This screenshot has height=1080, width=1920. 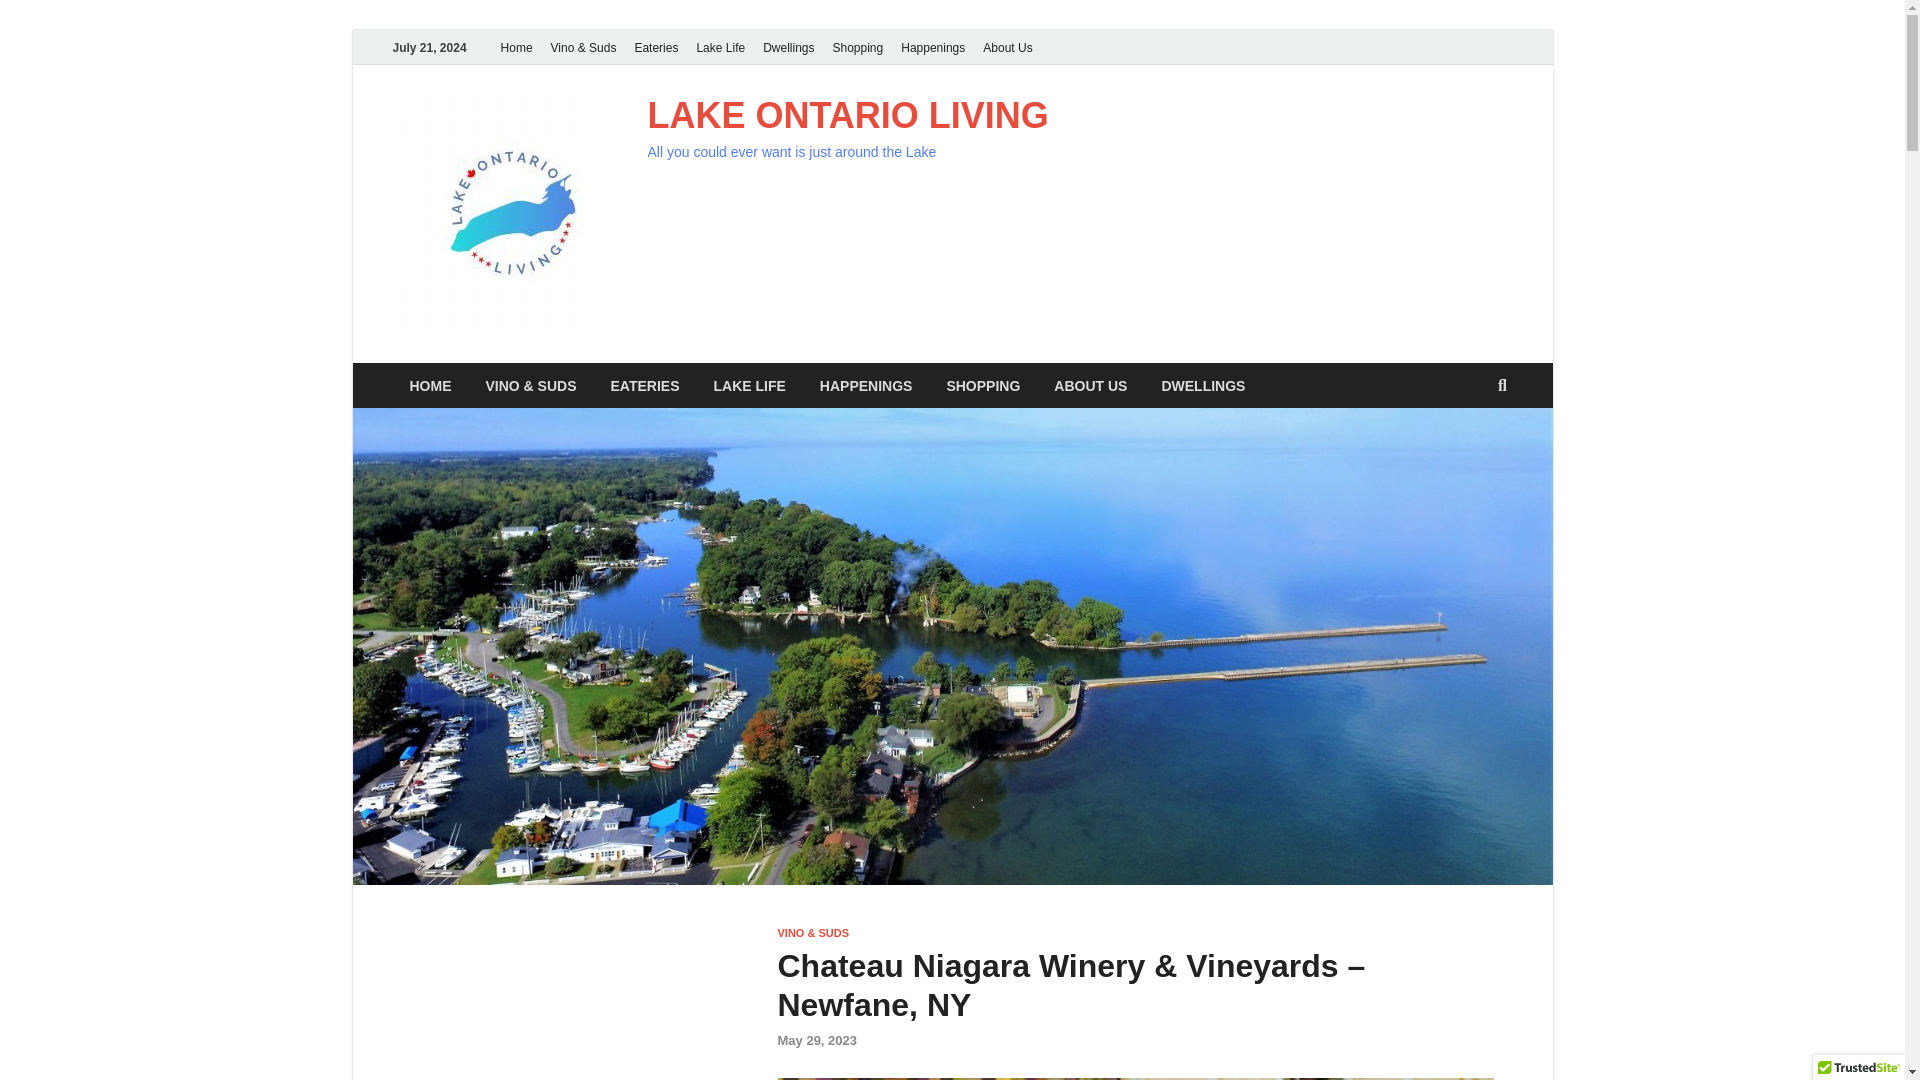 I want to click on HOME, so click(x=430, y=385).